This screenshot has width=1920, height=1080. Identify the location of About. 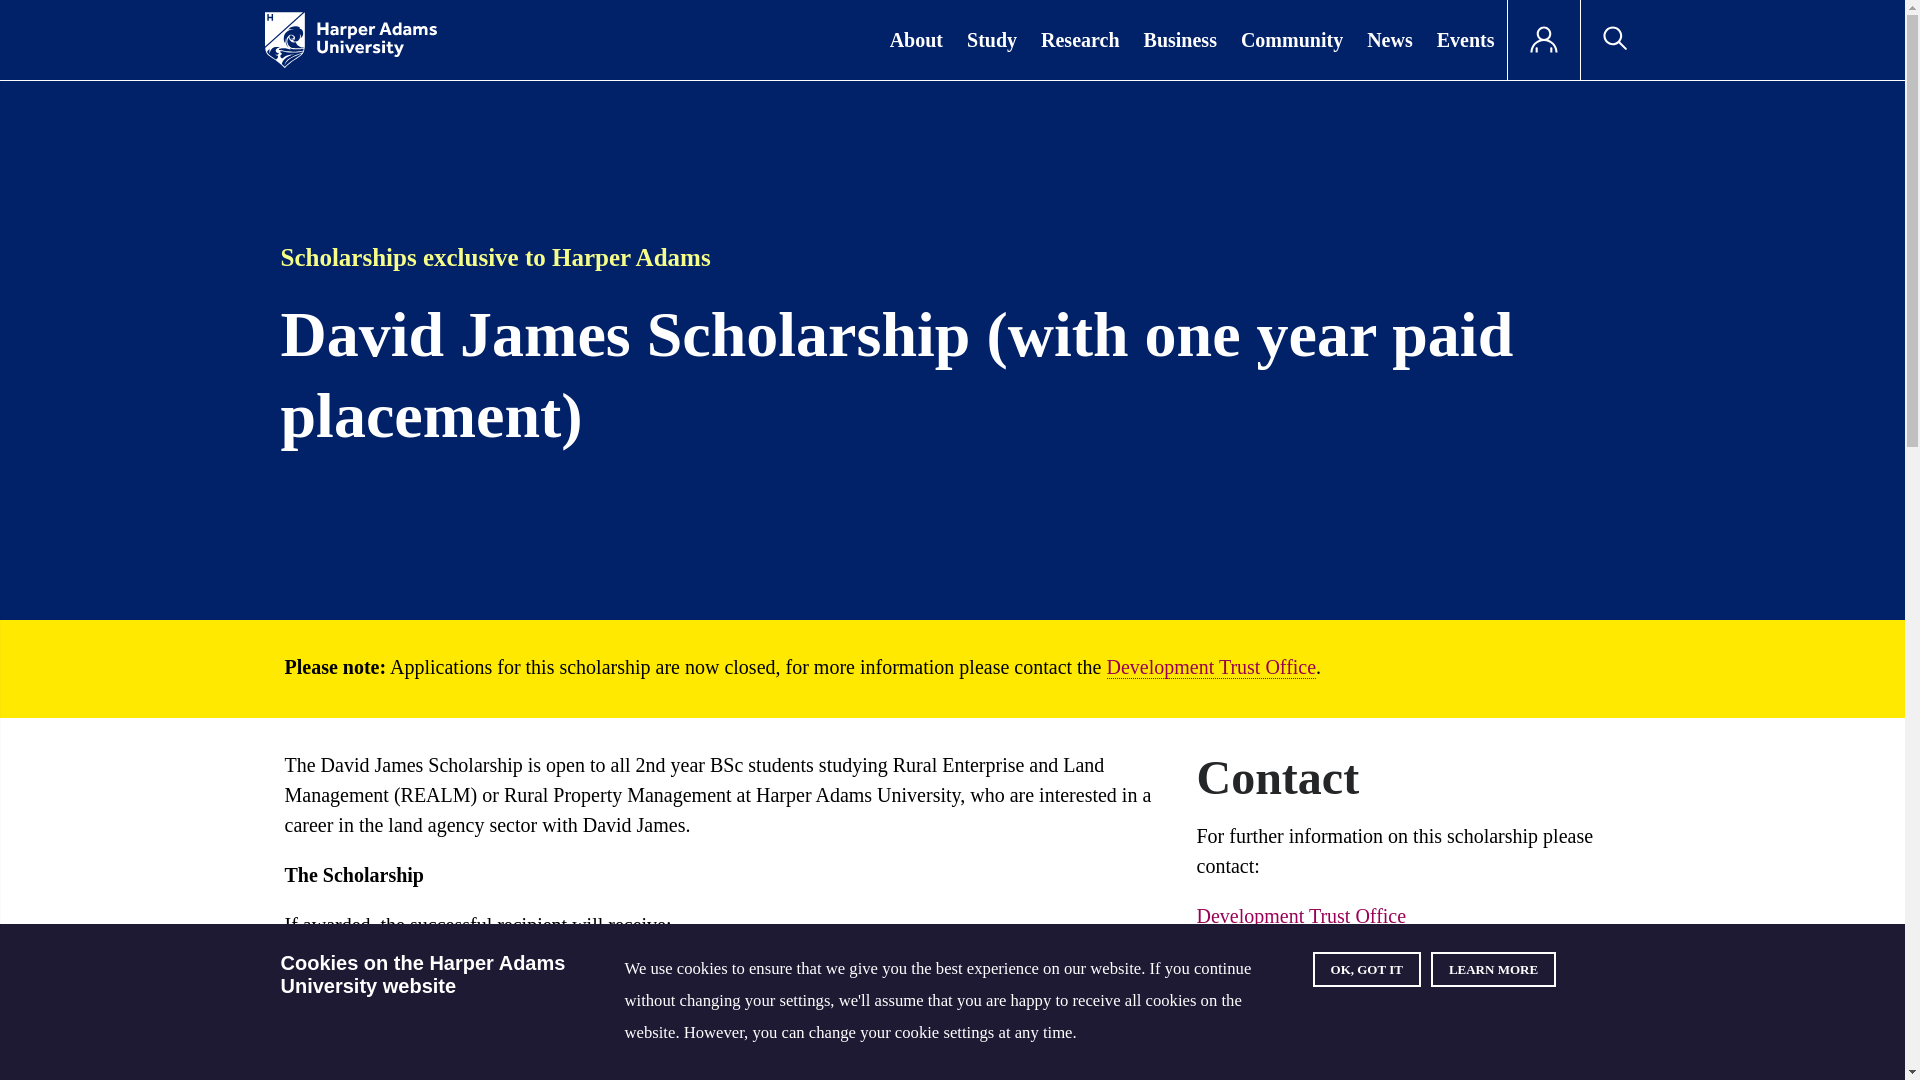
(916, 40).